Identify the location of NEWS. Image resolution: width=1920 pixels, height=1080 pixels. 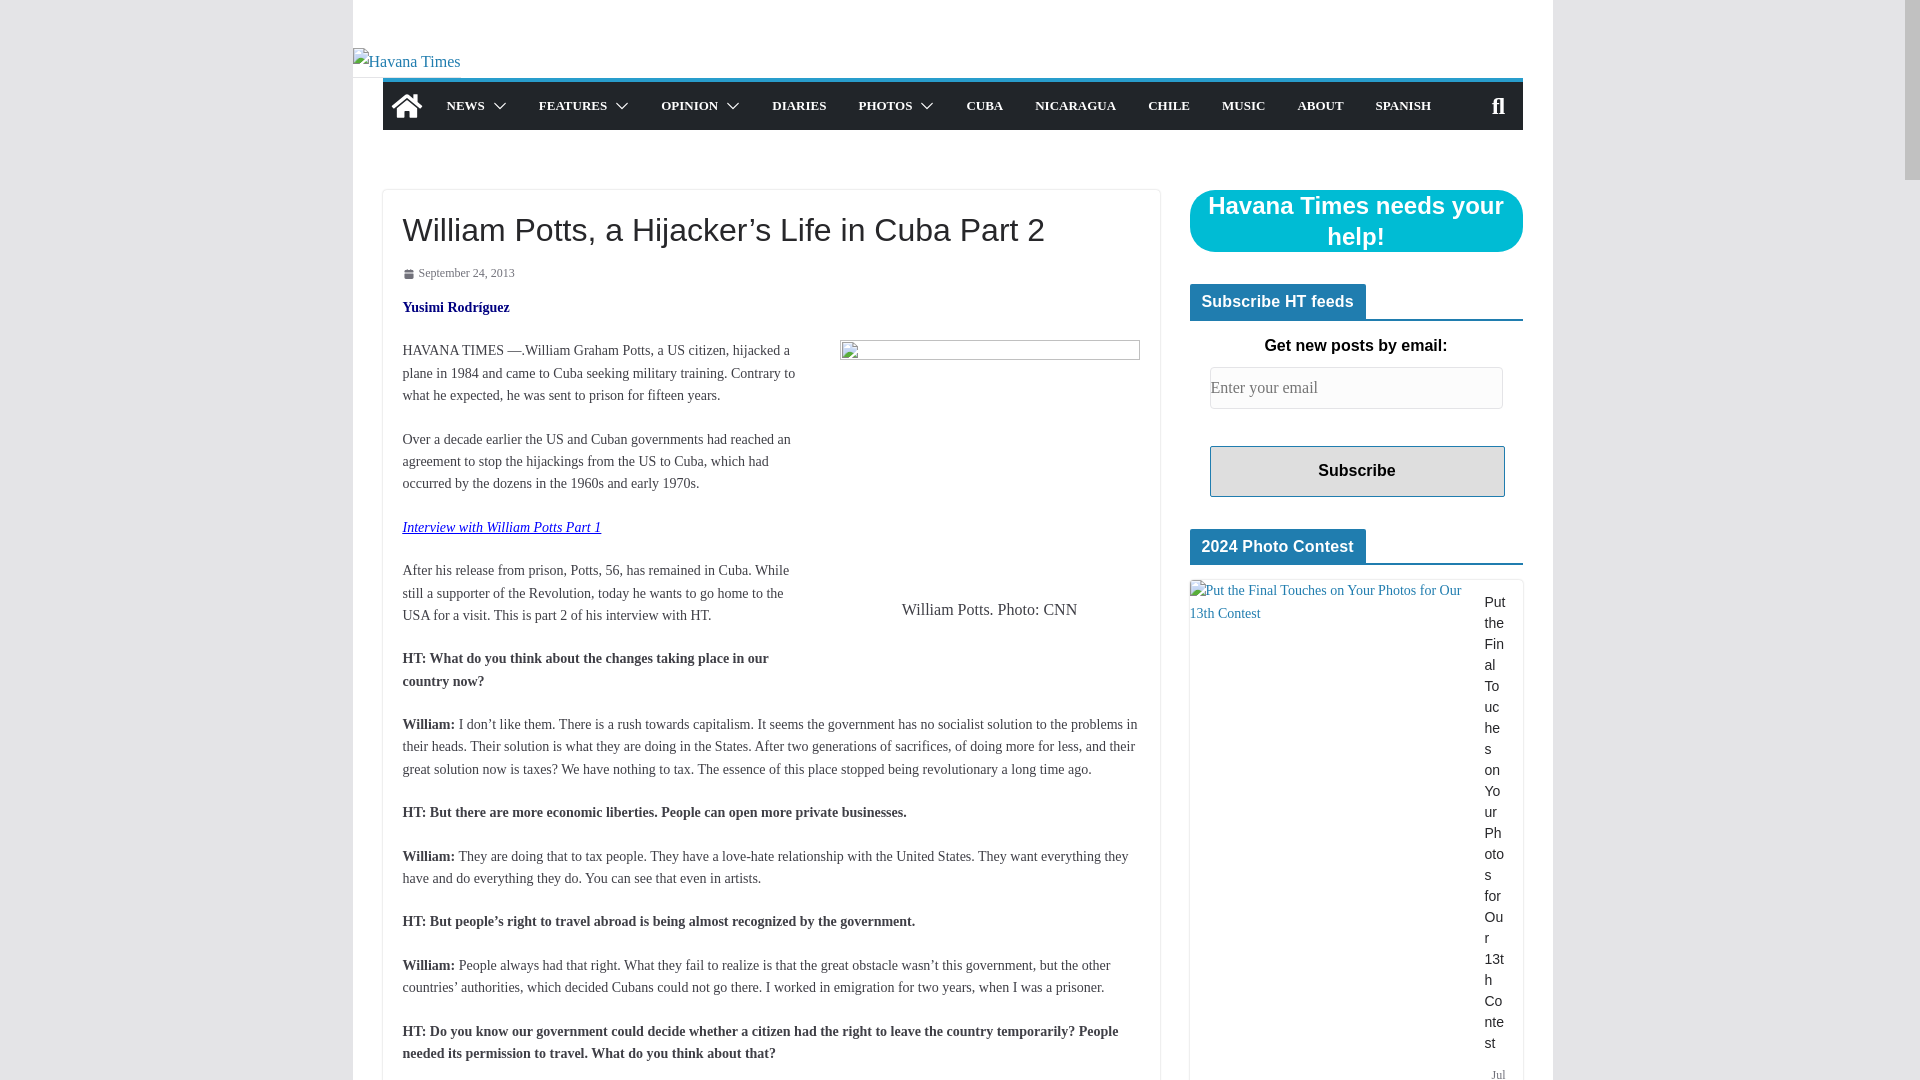
(464, 105).